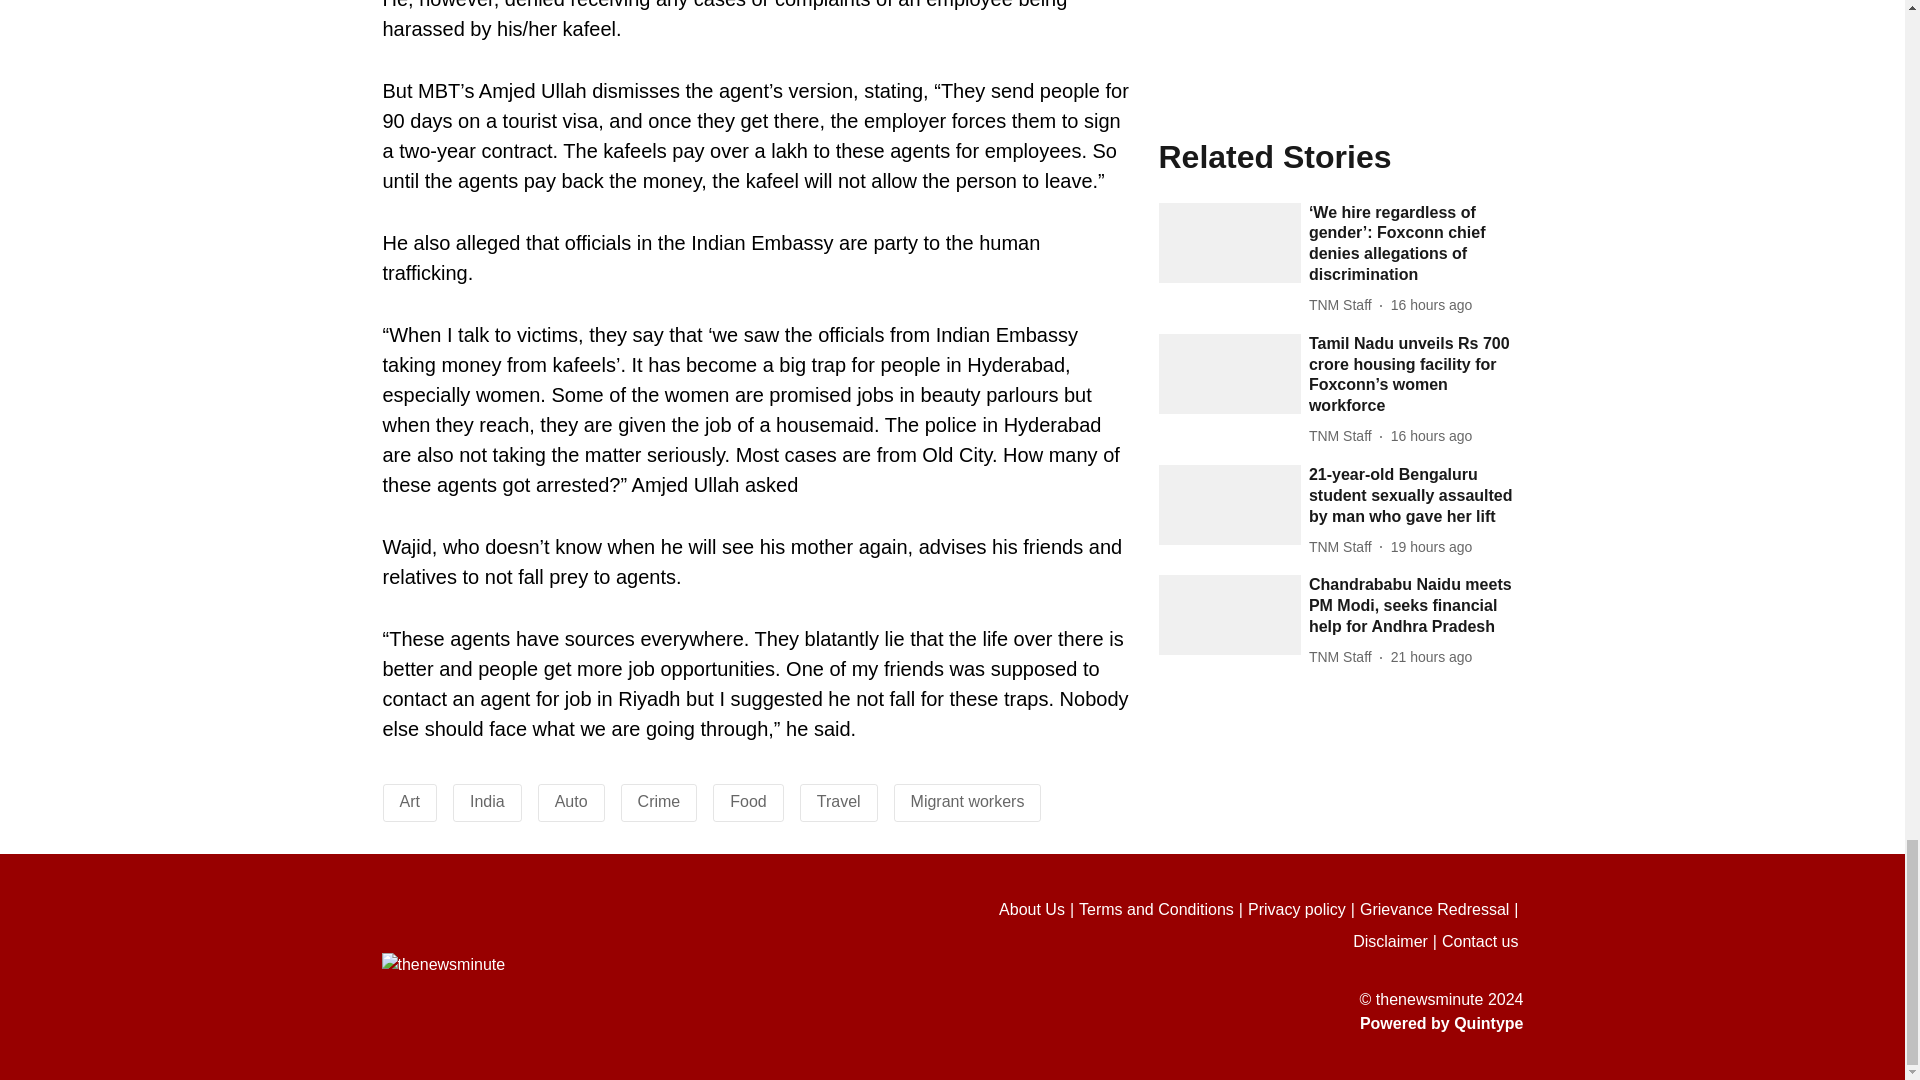 Image resolution: width=1920 pixels, height=1080 pixels. I want to click on Food, so click(748, 801).